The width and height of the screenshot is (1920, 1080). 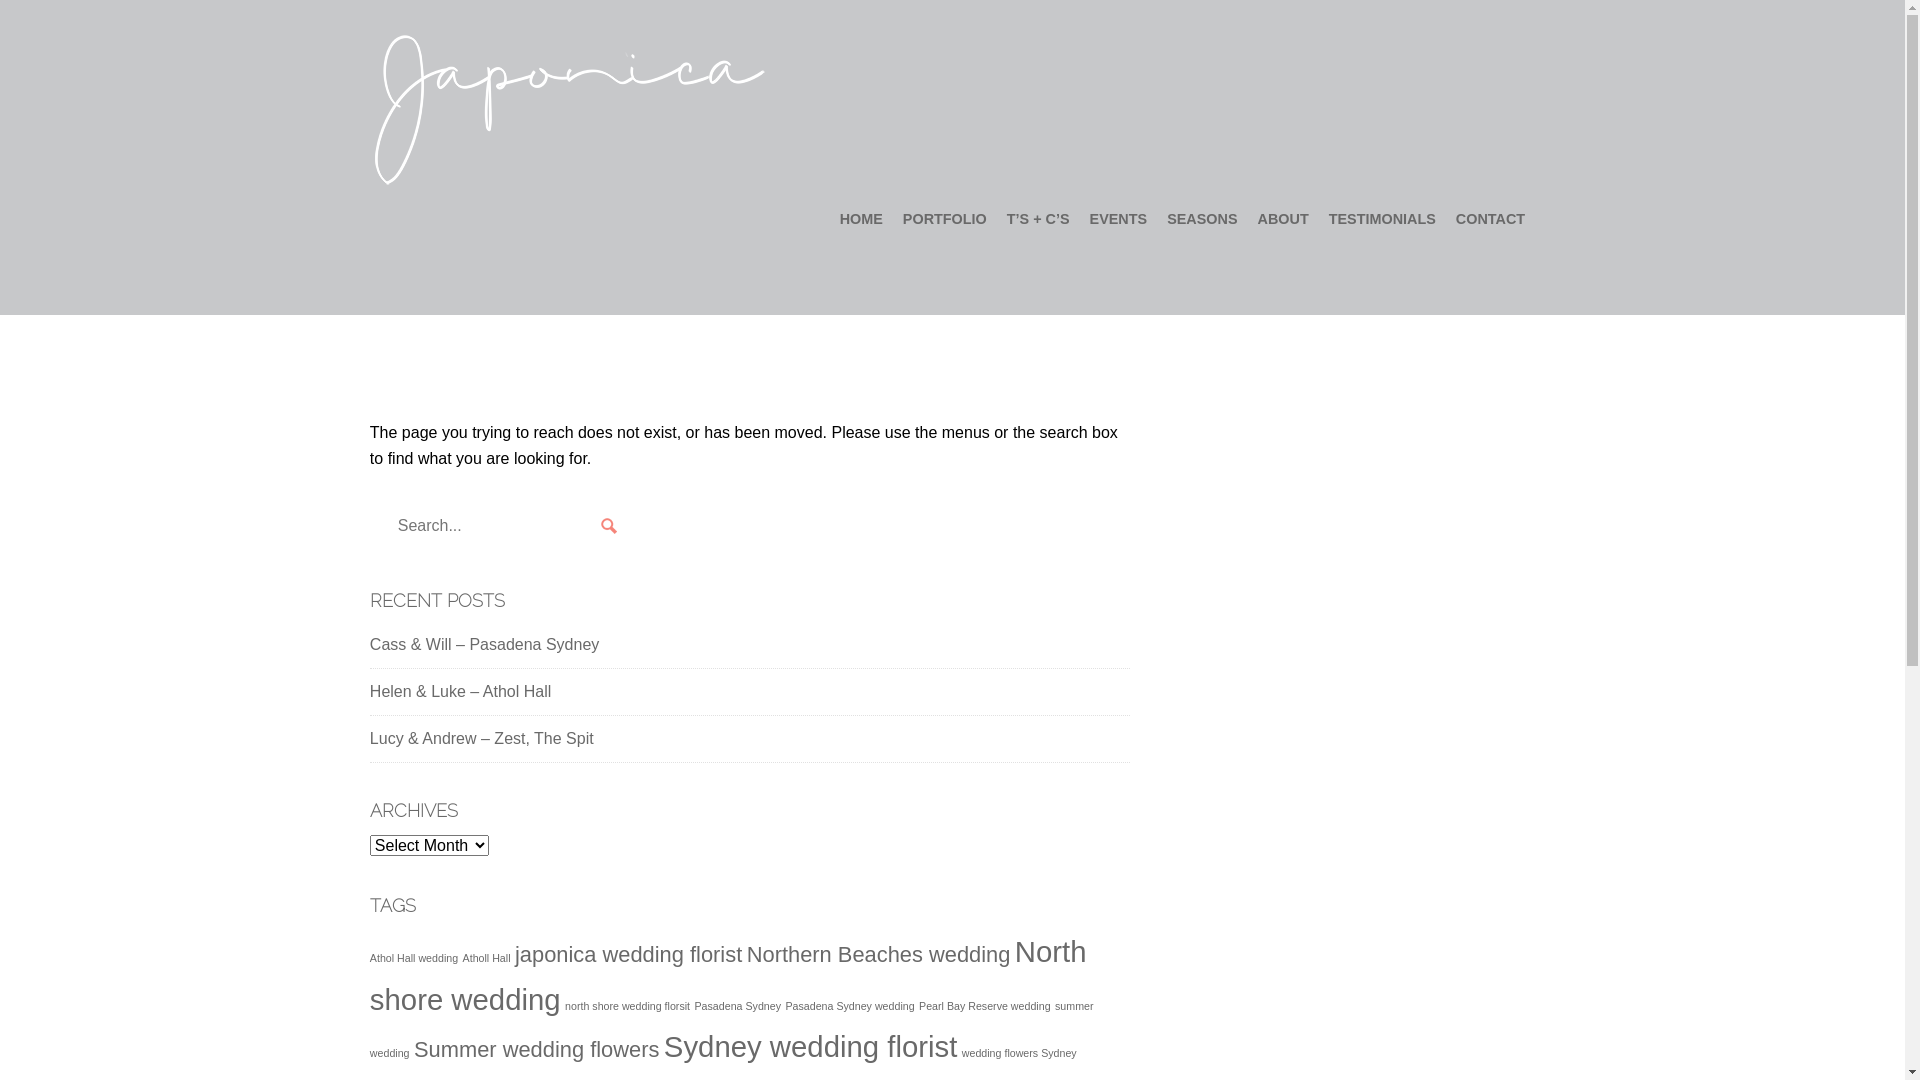 I want to click on TESTIMONIALS, so click(x=1382, y=220).